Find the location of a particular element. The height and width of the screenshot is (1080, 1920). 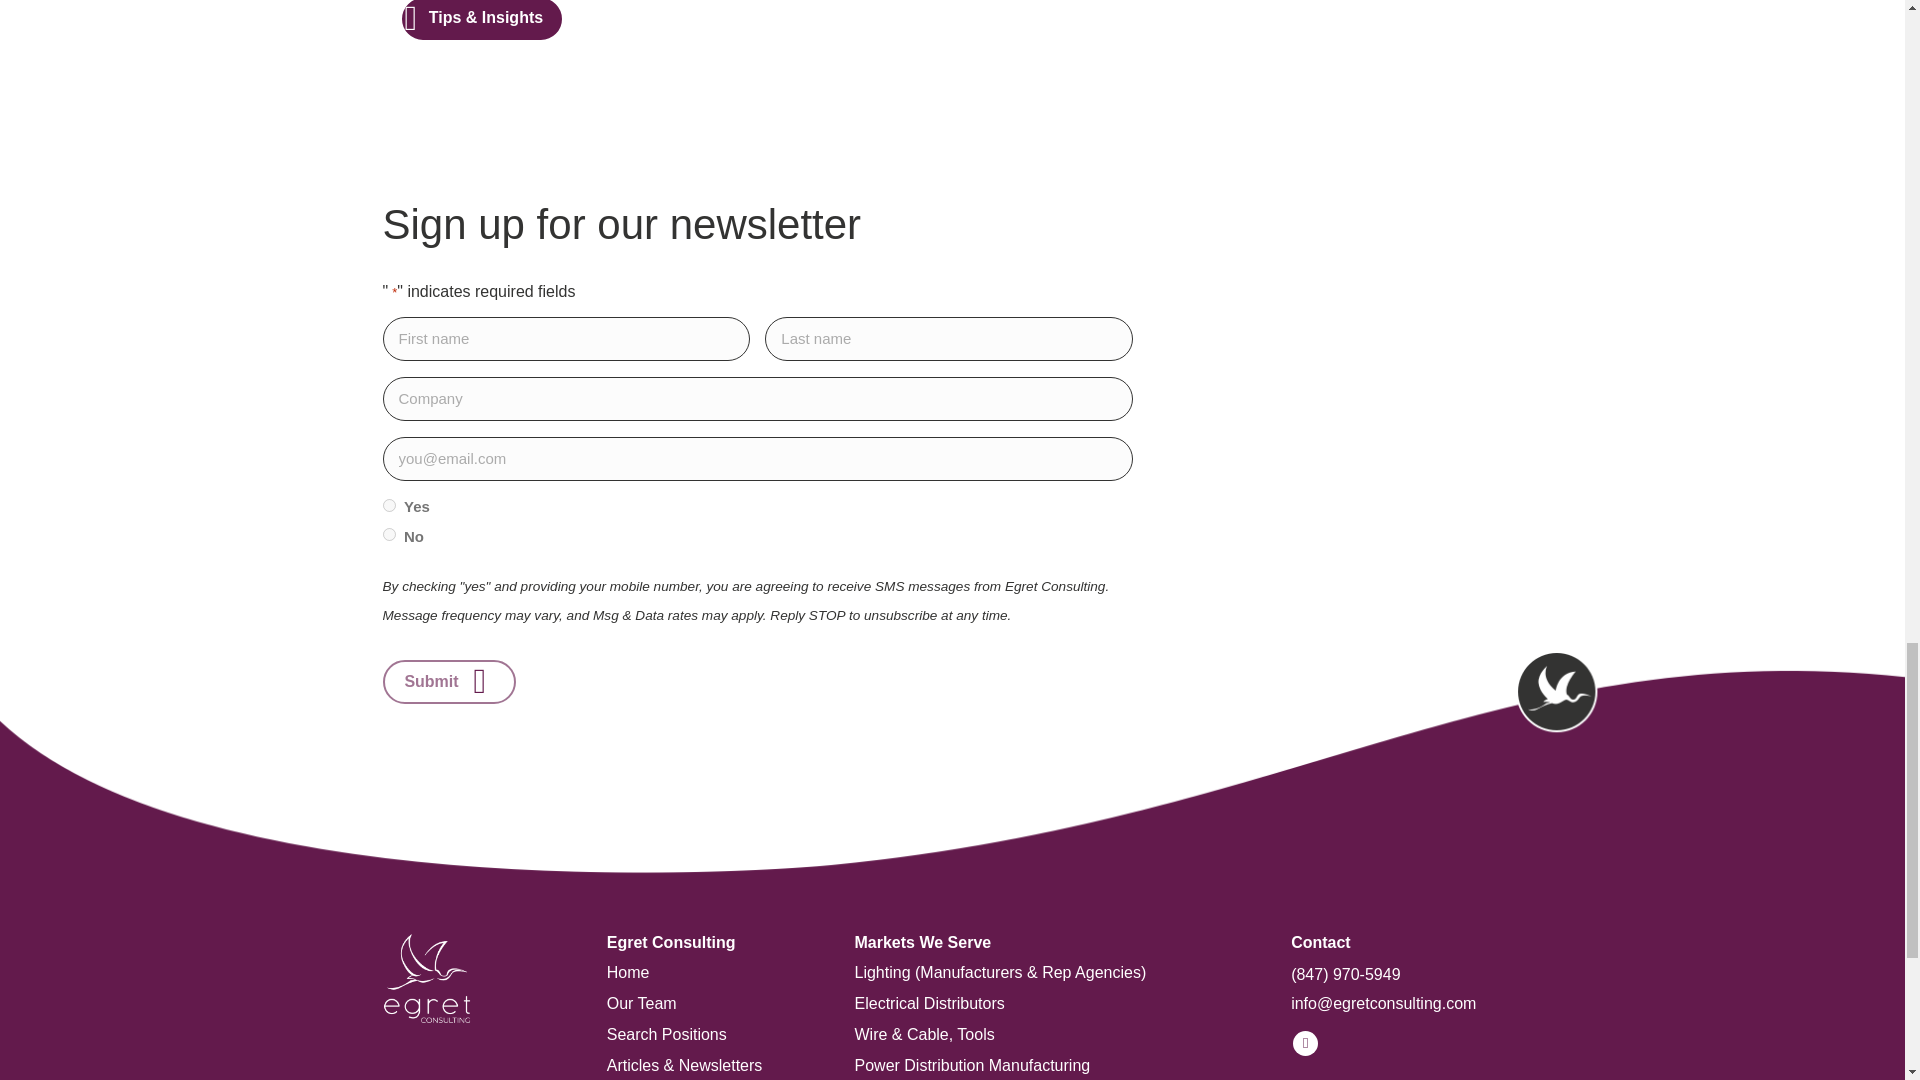

Power Distribution Manufacturing is located at coordinates (1052, 1058).